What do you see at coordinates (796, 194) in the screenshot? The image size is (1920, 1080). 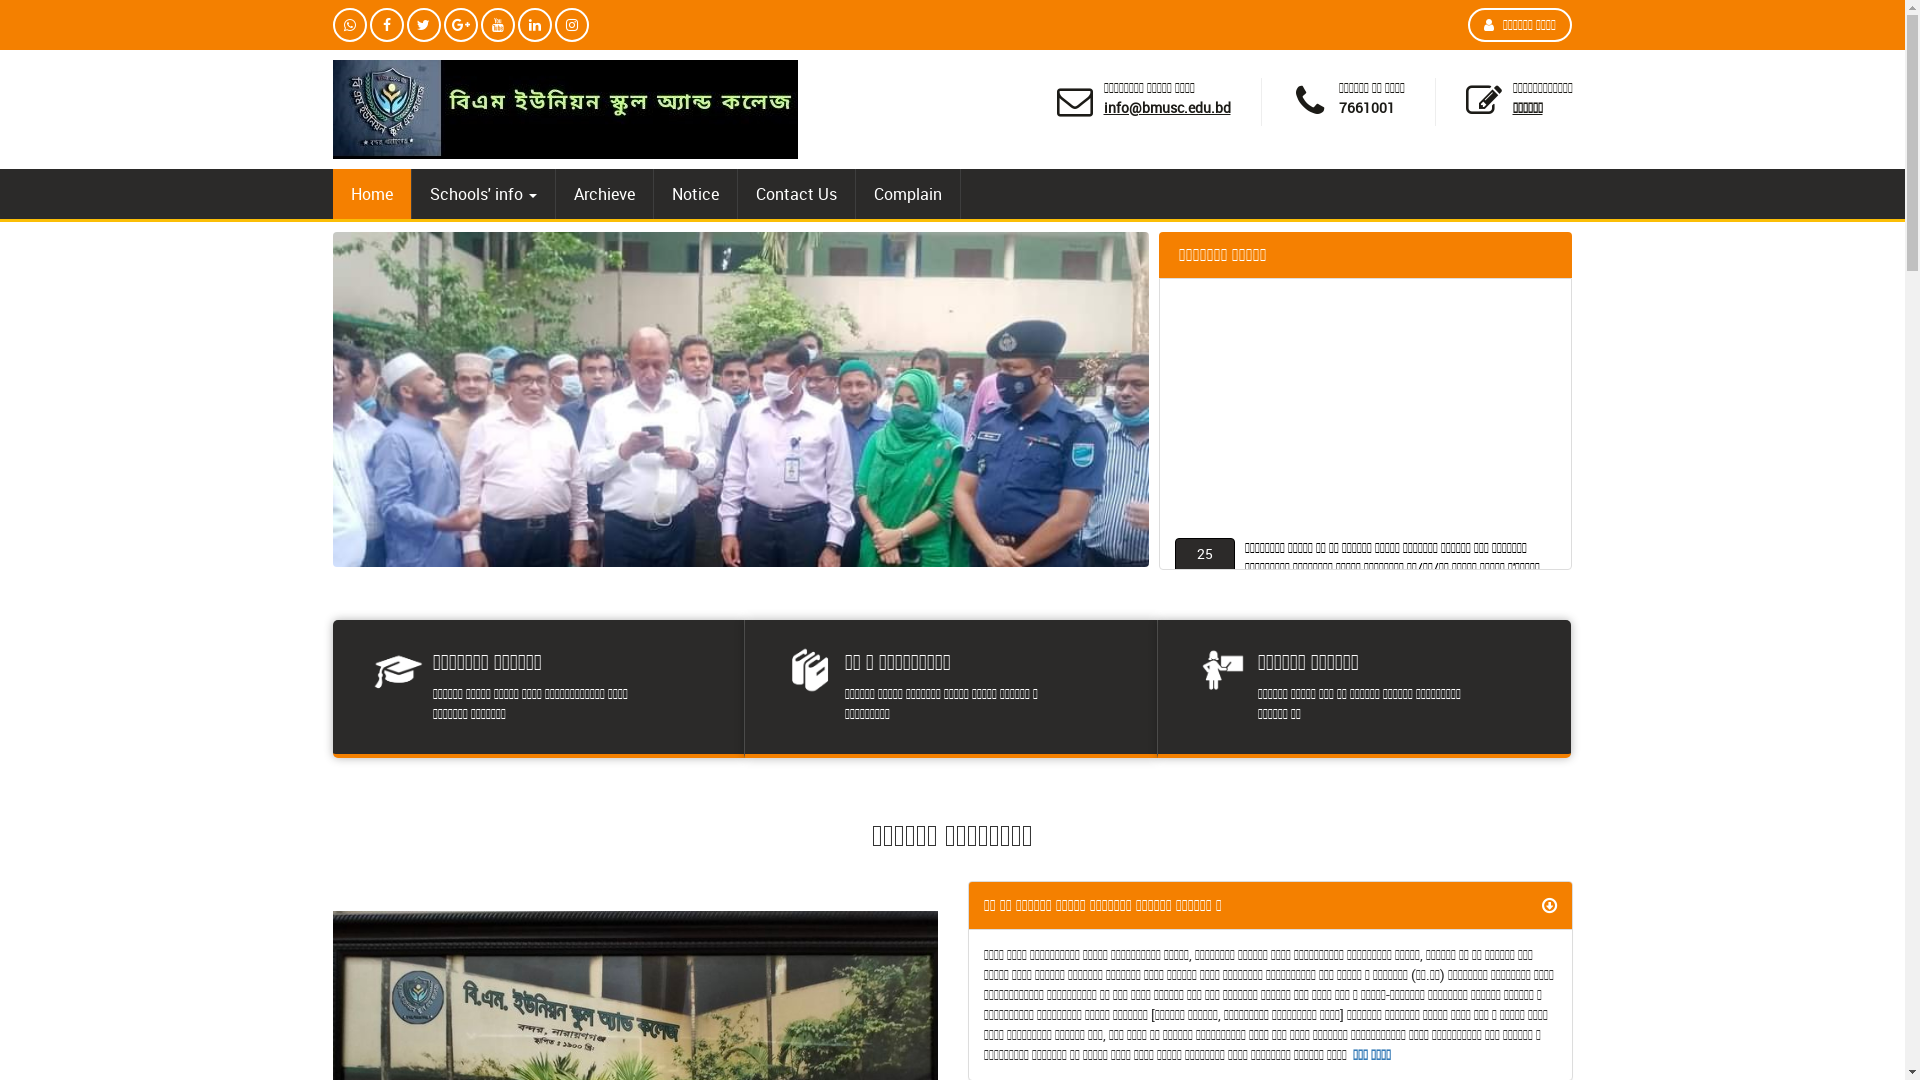 I see `Contact Us` at bounding box center [796, 194].